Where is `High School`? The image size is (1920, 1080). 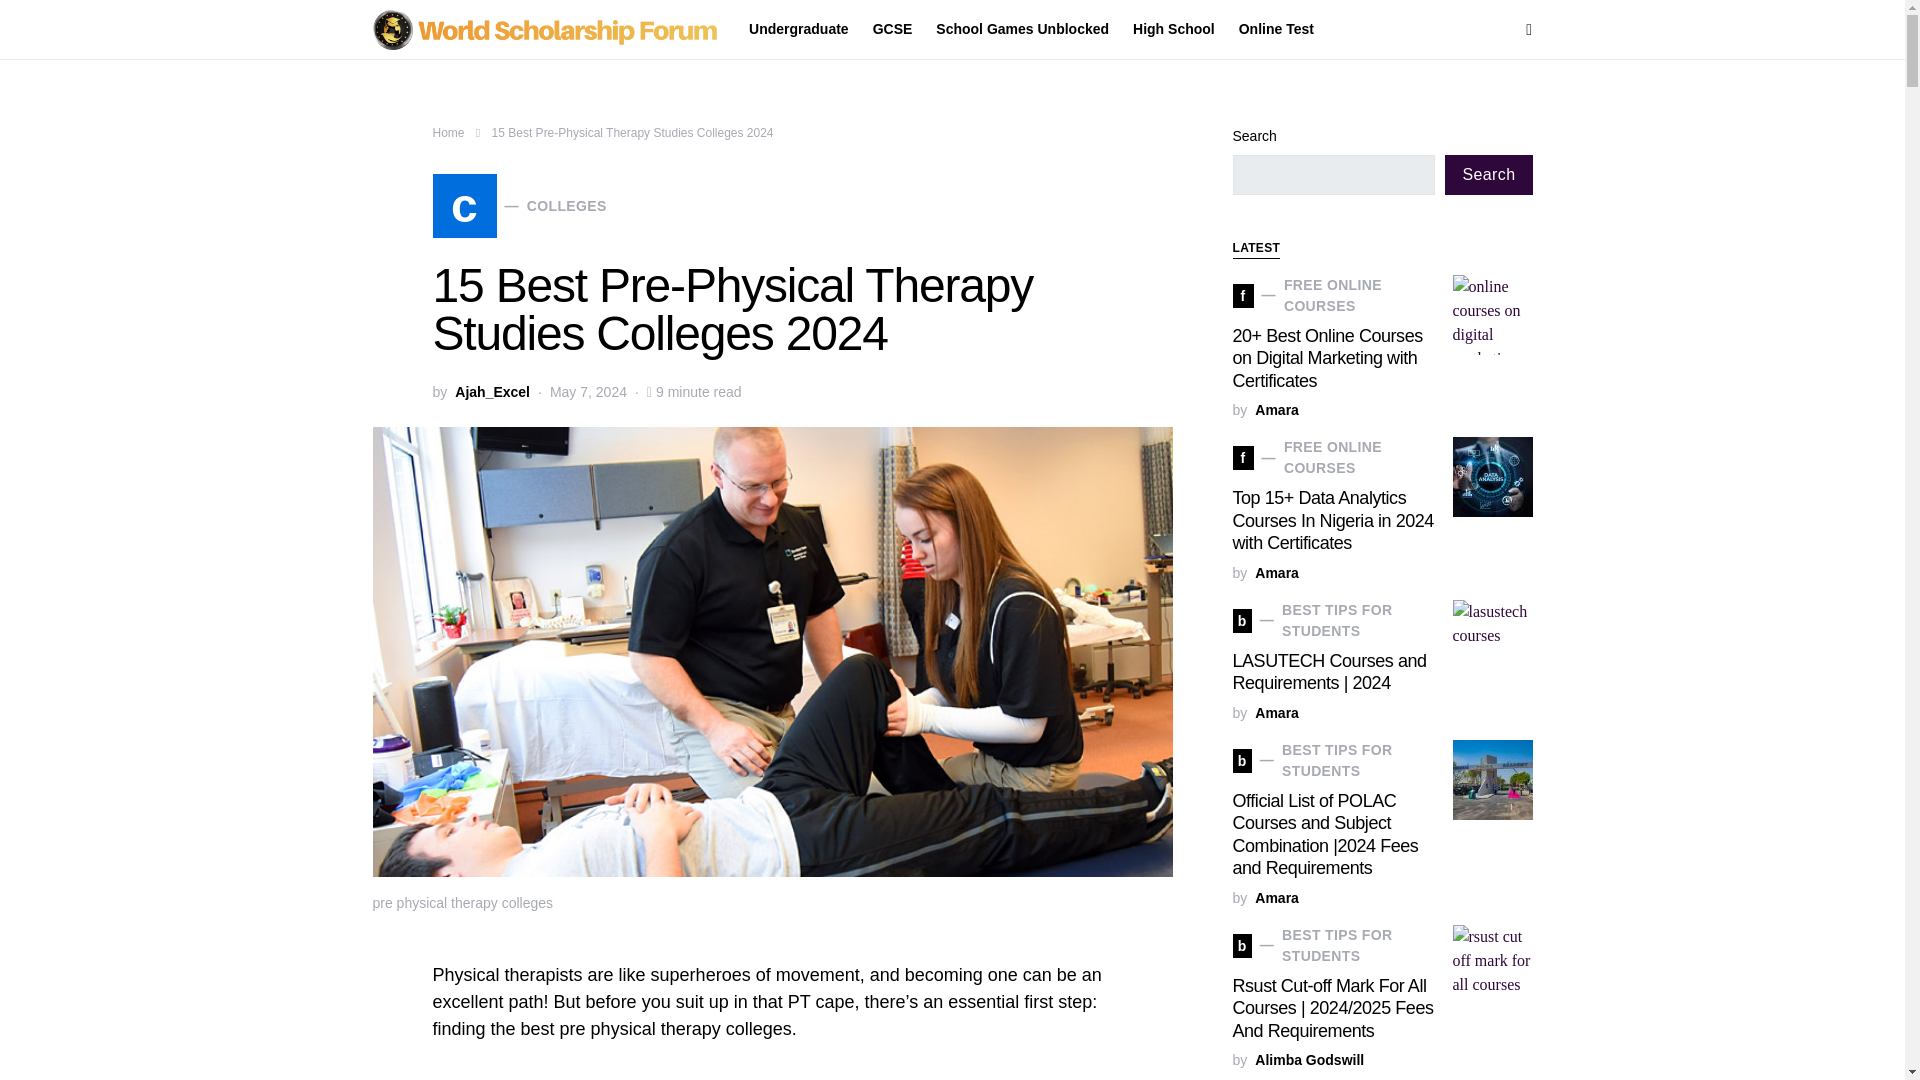
High School is located at coordinates (1277, 410).